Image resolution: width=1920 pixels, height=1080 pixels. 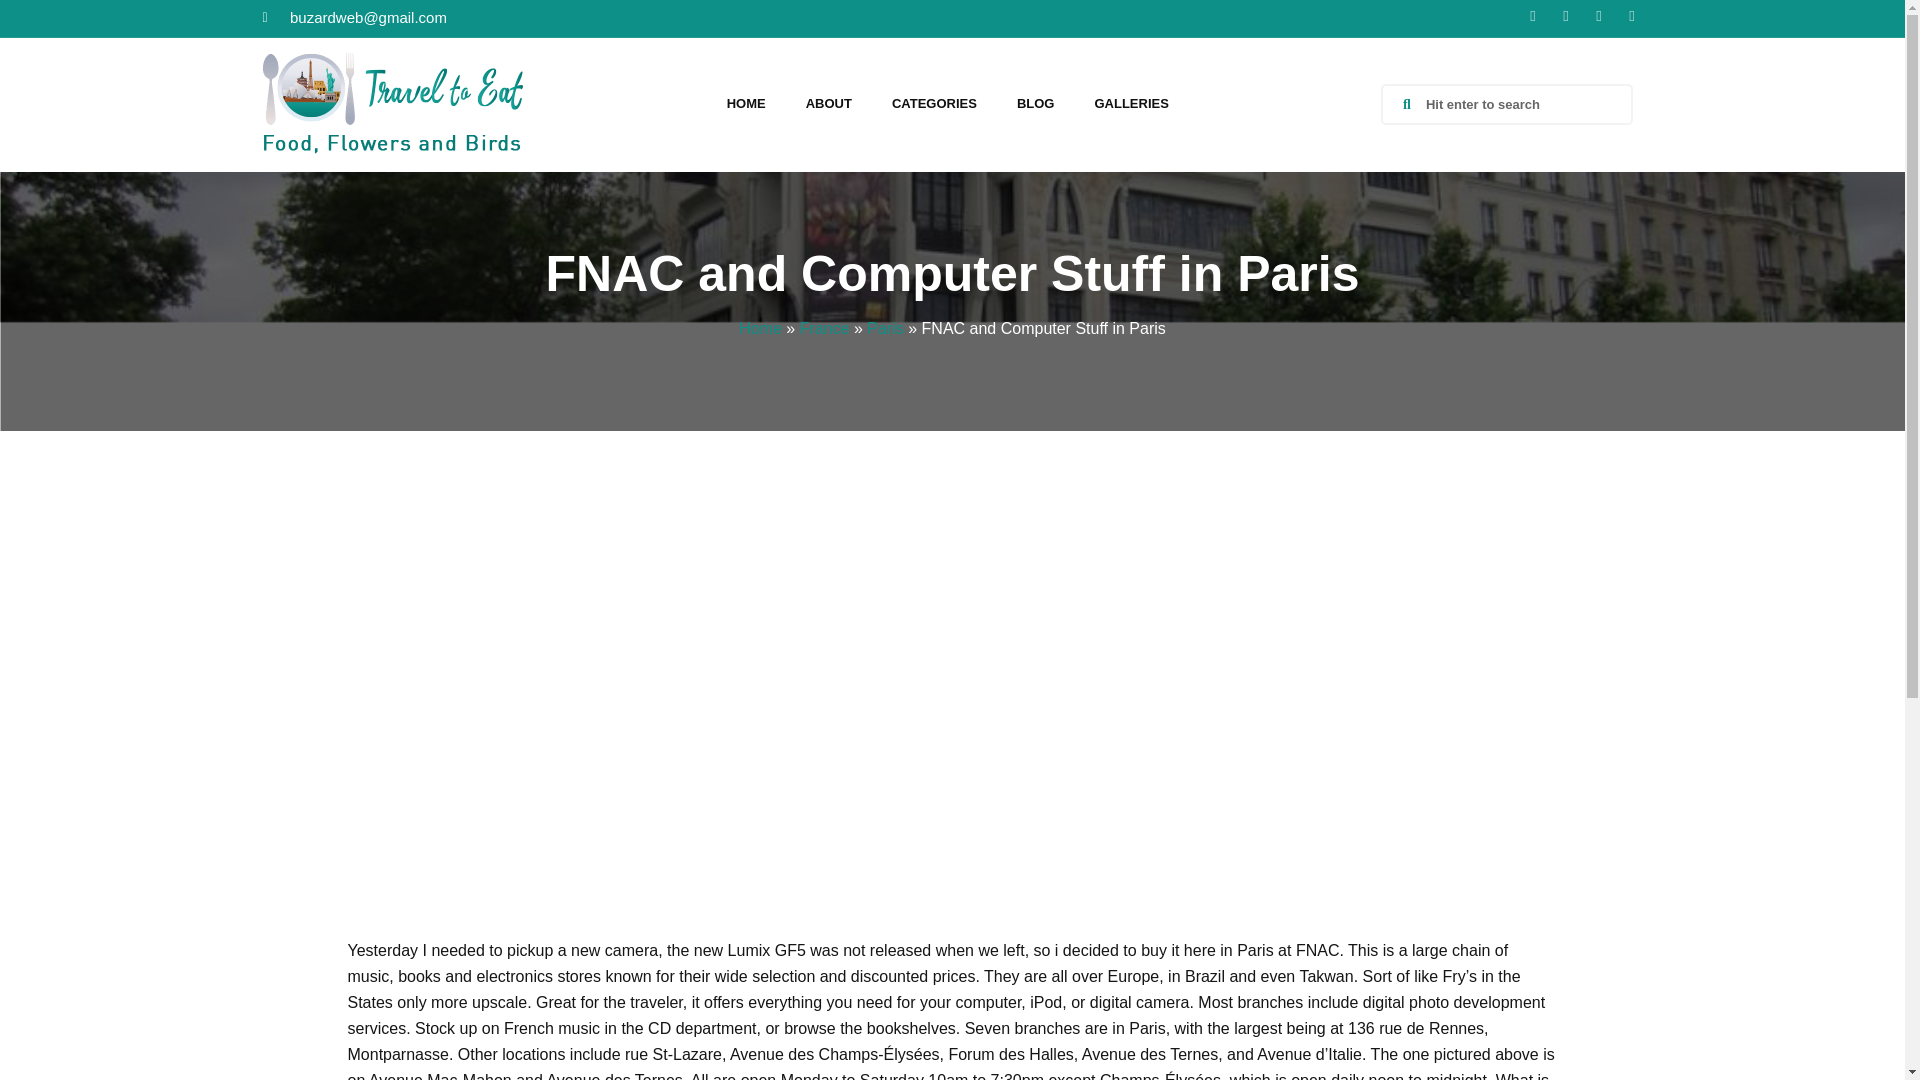 I want to click on Search, so click(x=1518, y=104).